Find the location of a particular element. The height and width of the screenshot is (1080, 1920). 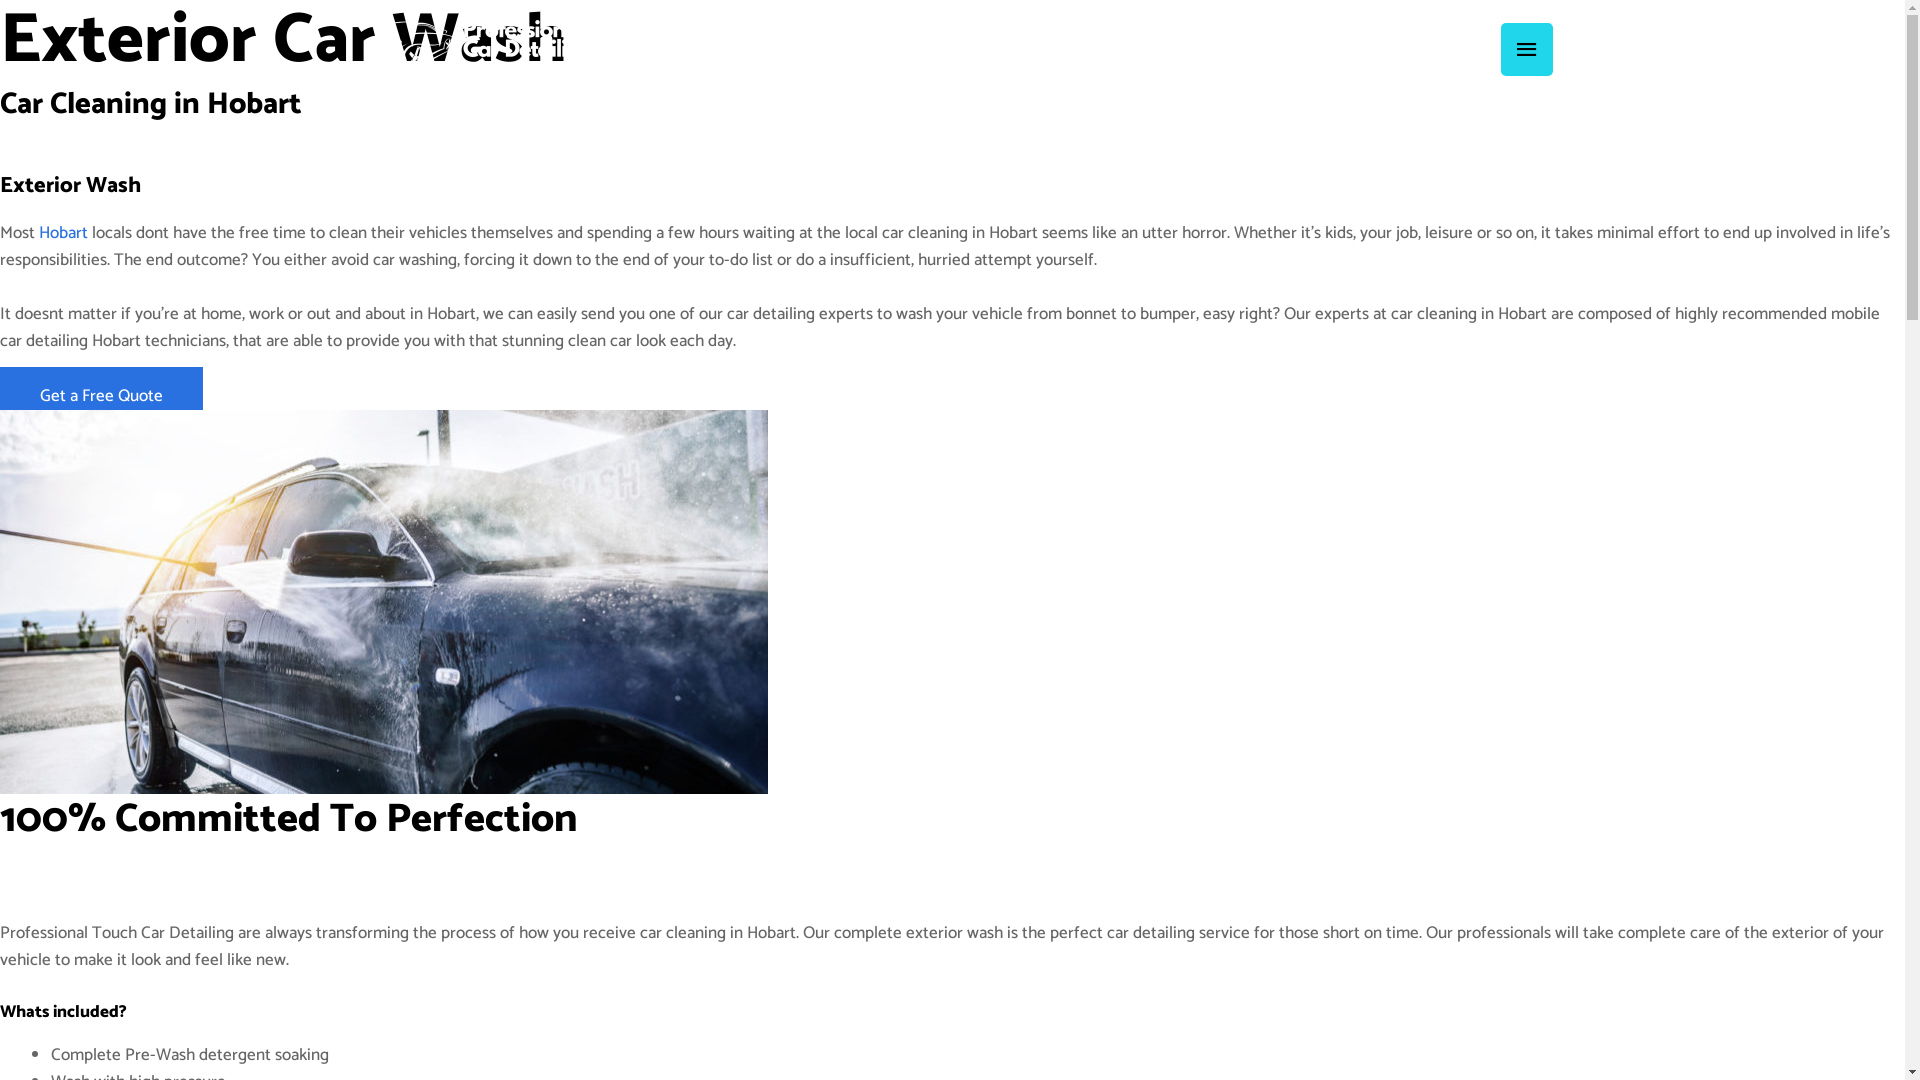

Main Menu is located at coordinates (1527, 50).